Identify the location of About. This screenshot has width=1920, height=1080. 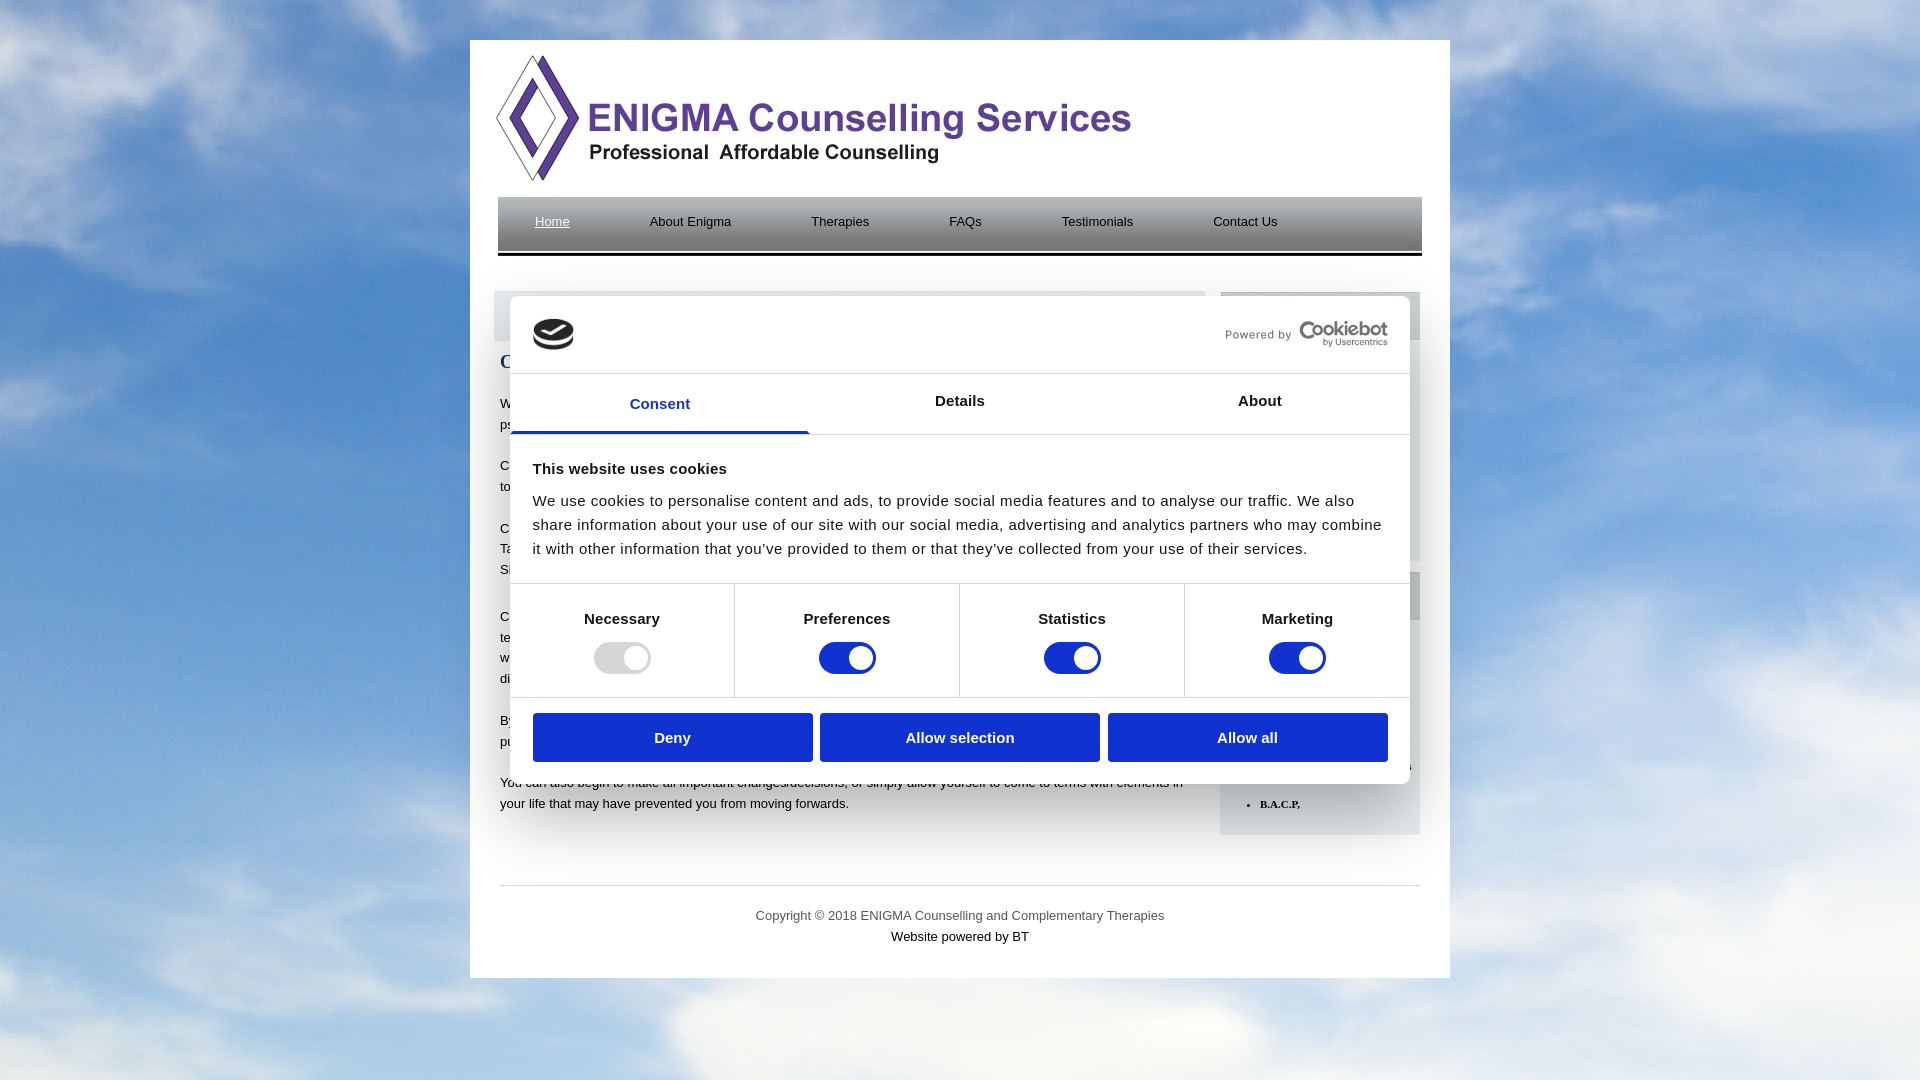
(1259, 404).